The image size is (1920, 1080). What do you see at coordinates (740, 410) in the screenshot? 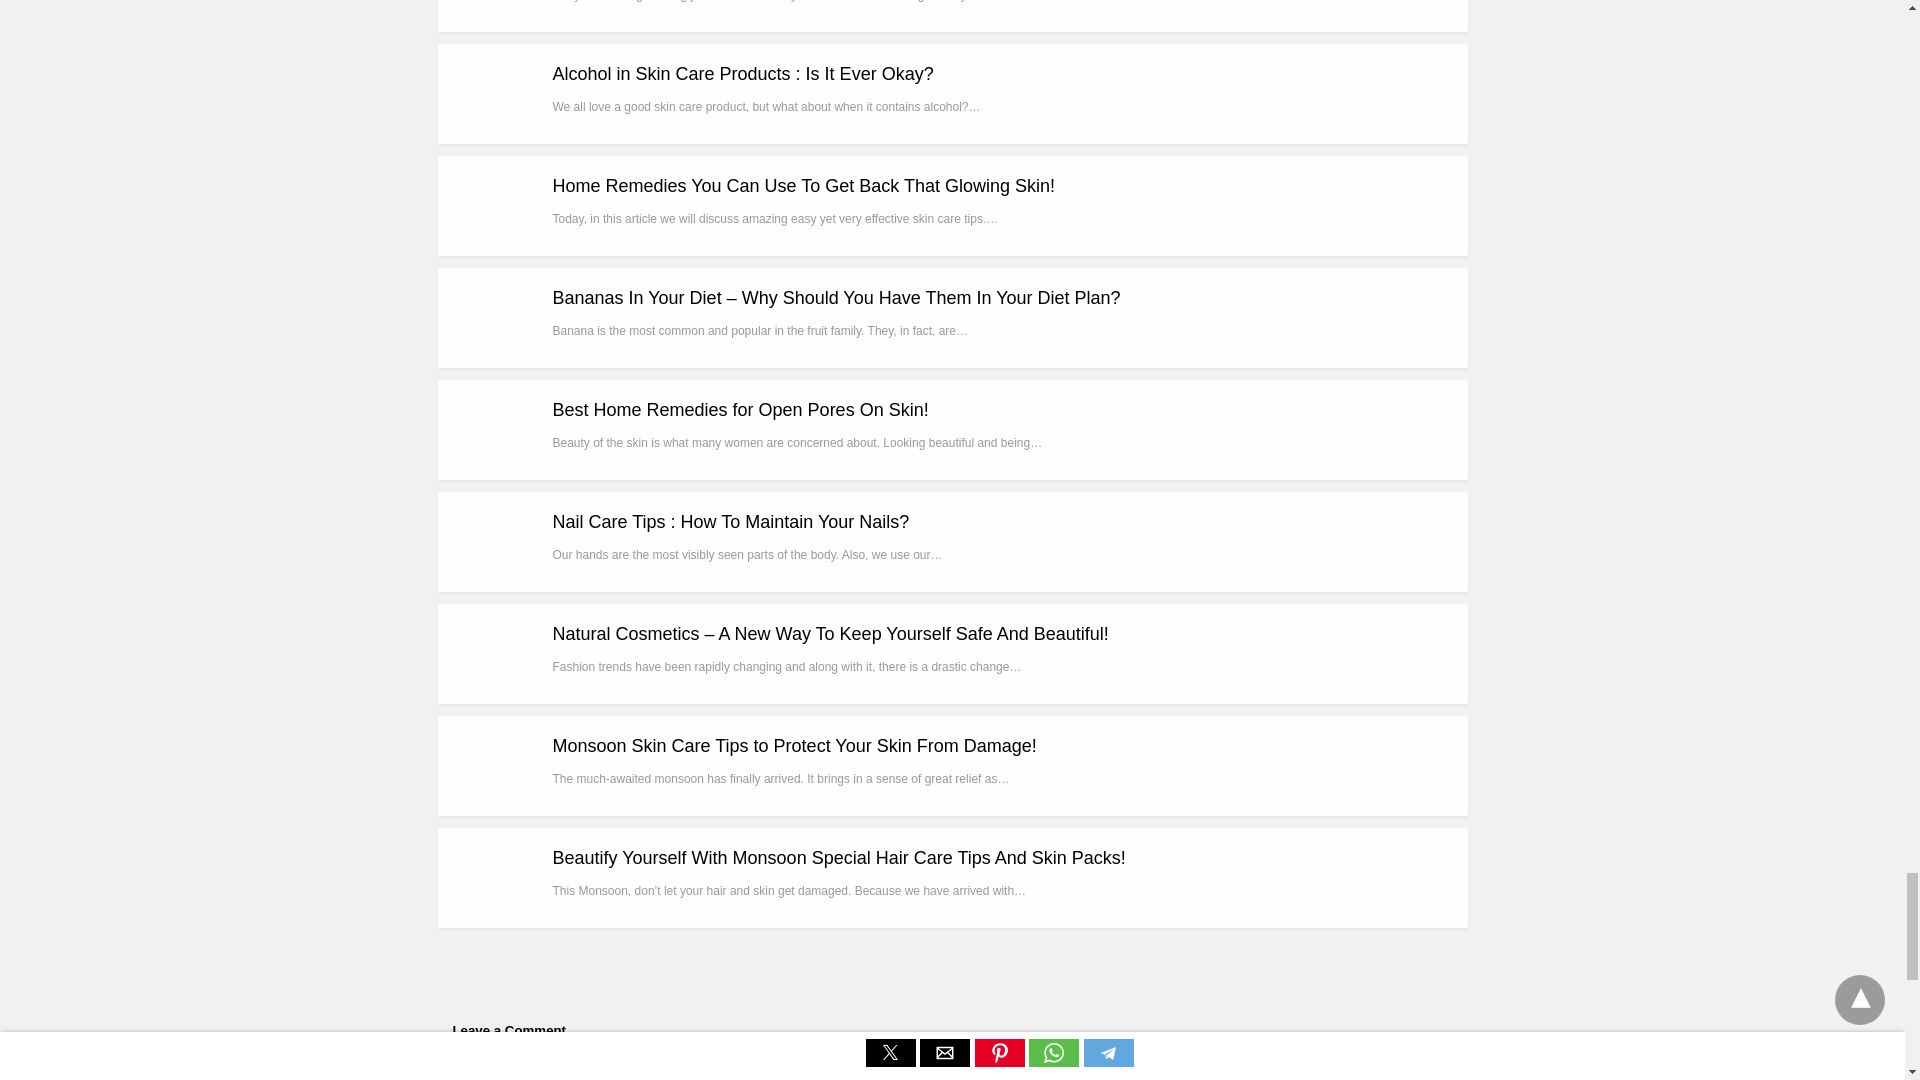
I see `Best Home Remedies for Open Pores On Skin!` at bounding box center [740, 410].